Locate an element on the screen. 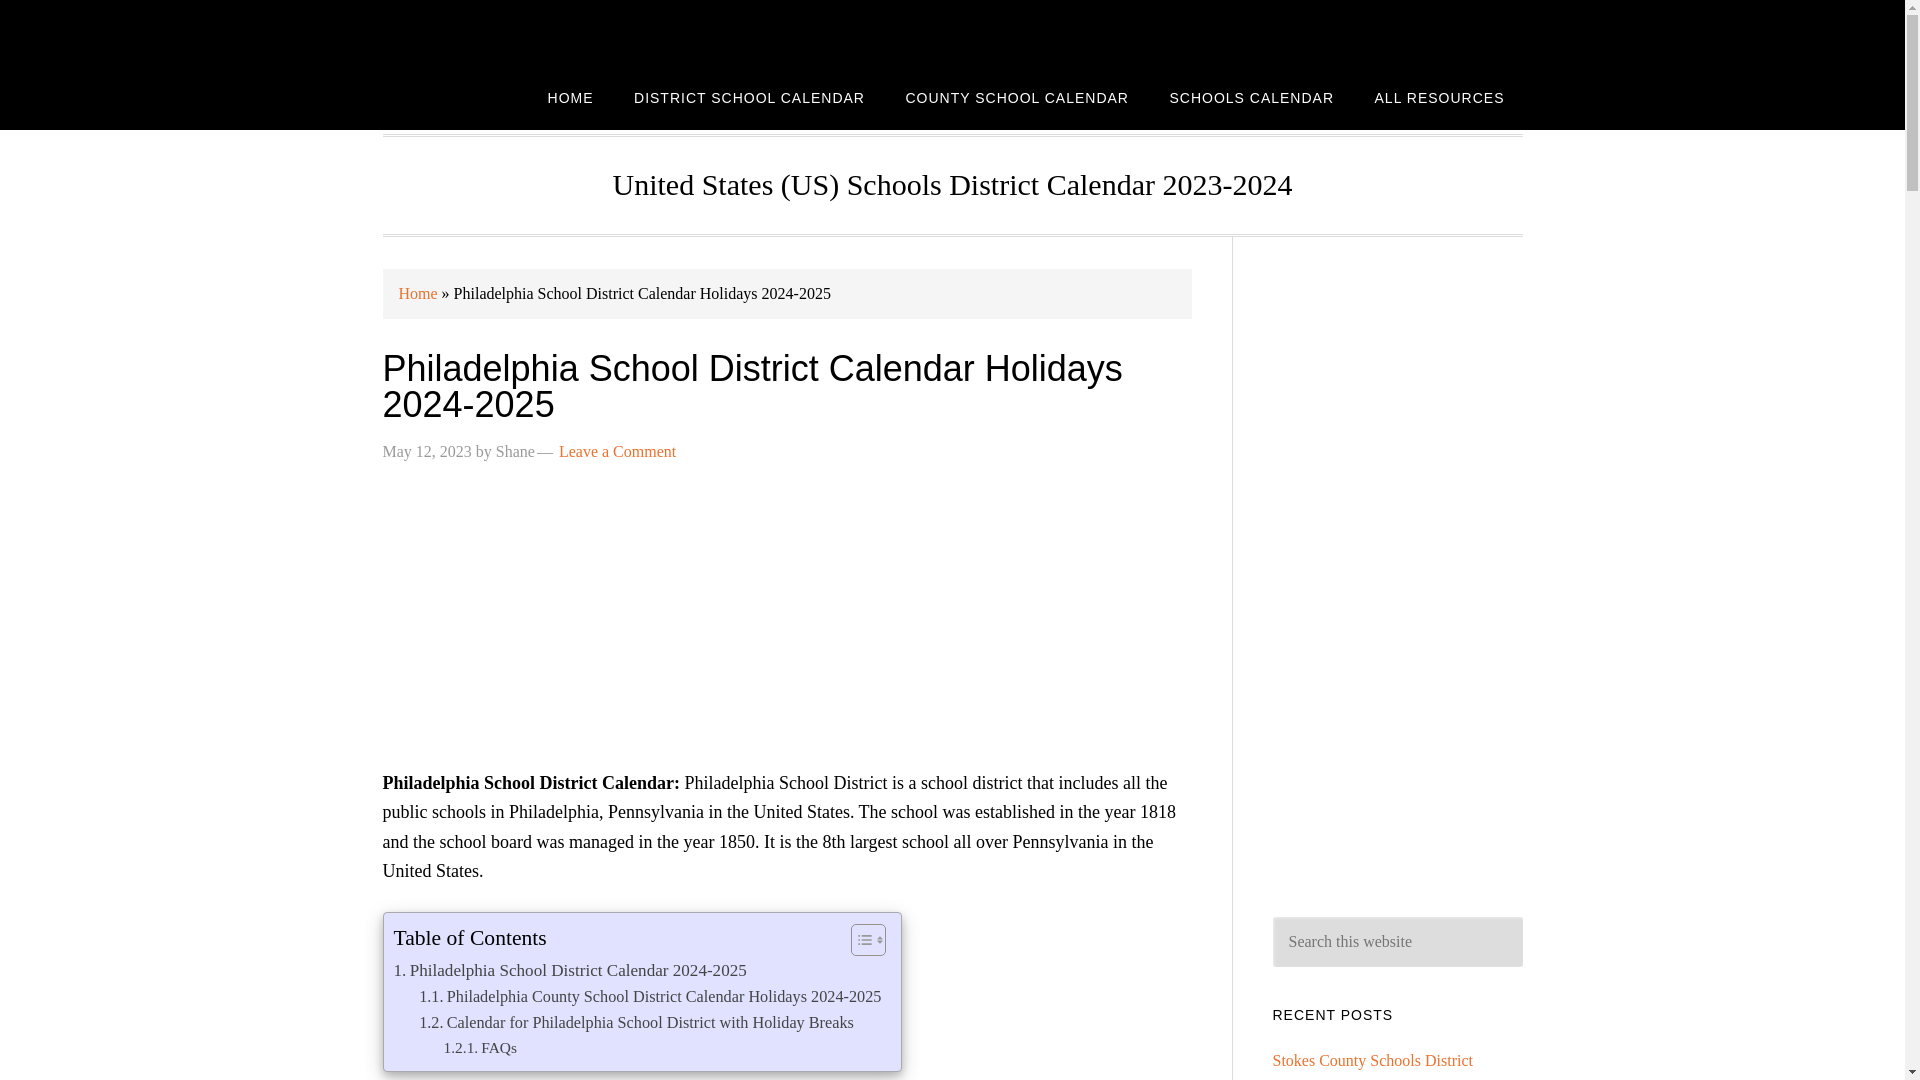 This screenshot has height=1080, width=1920. DISTRICT SCHOOL CALENDAR is located at coordinates (750, 96).